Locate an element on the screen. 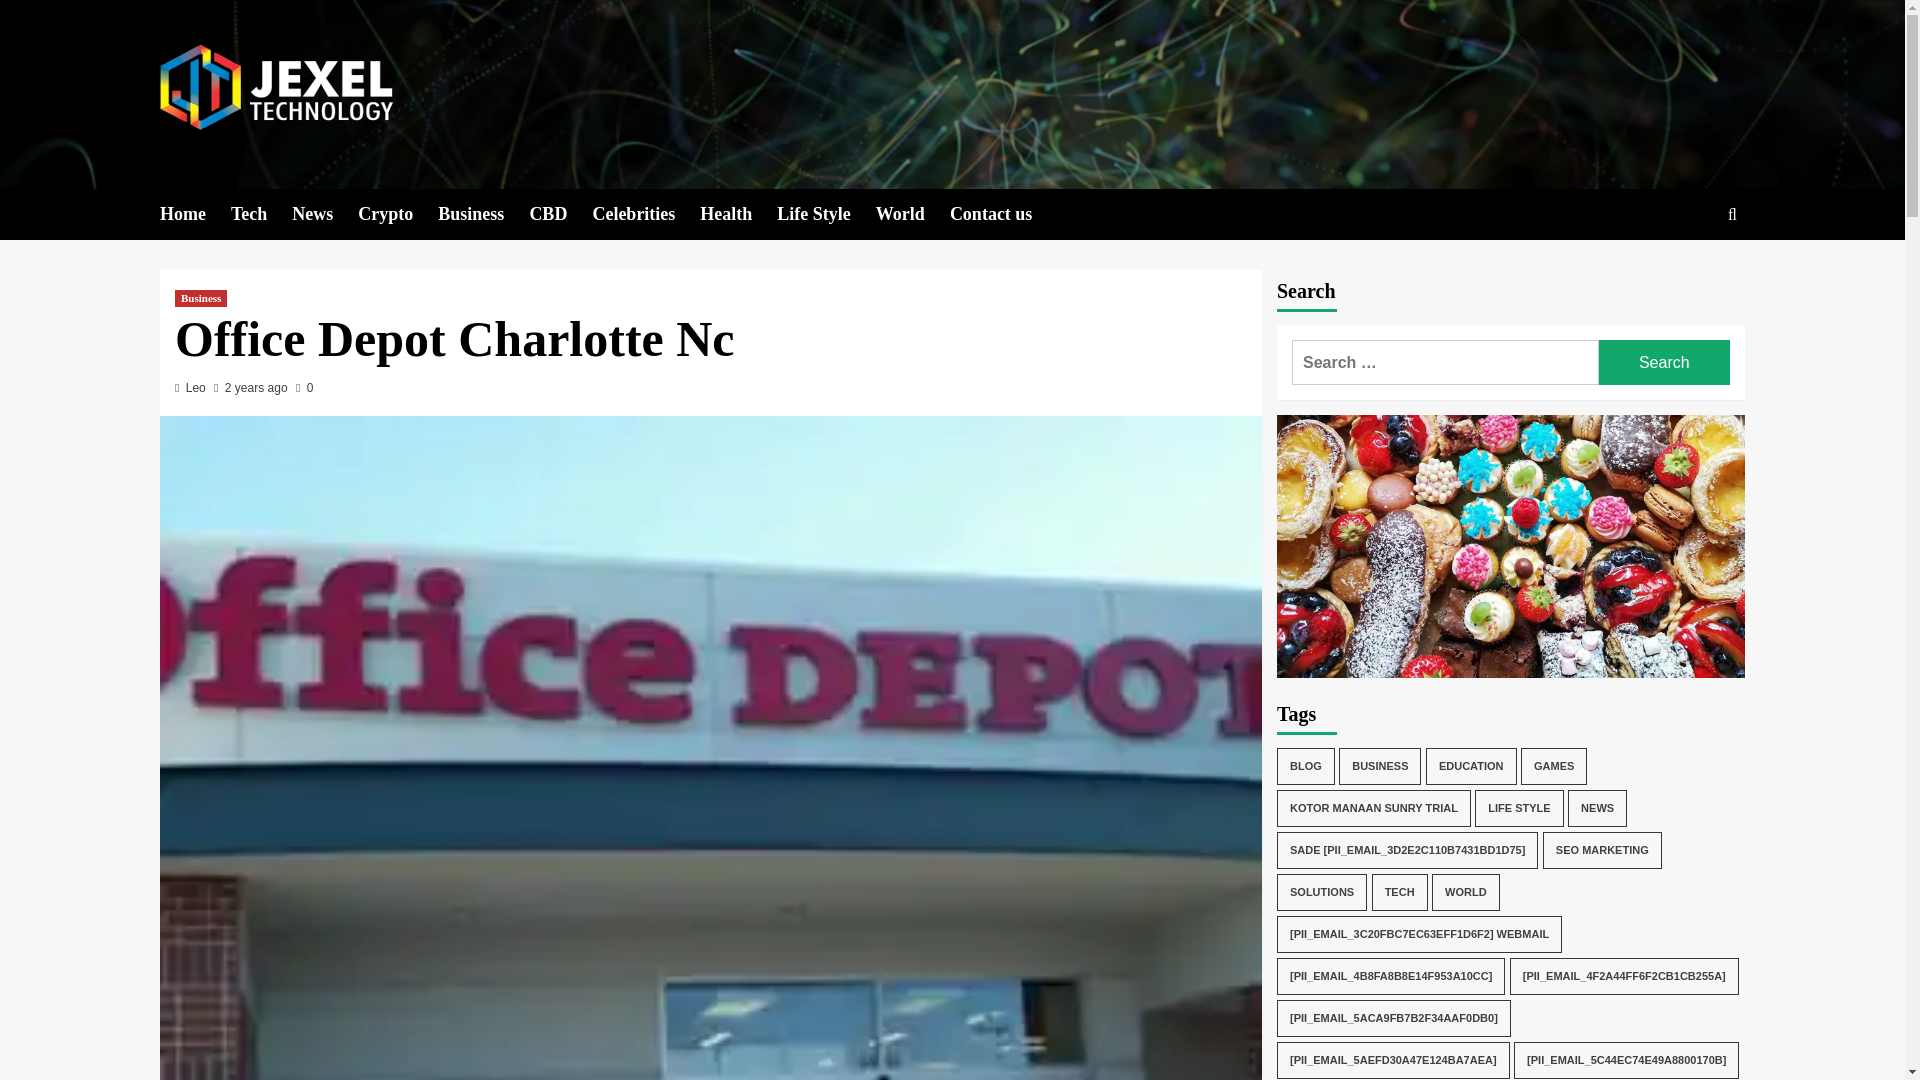  News is located at coordinates (324, 214).